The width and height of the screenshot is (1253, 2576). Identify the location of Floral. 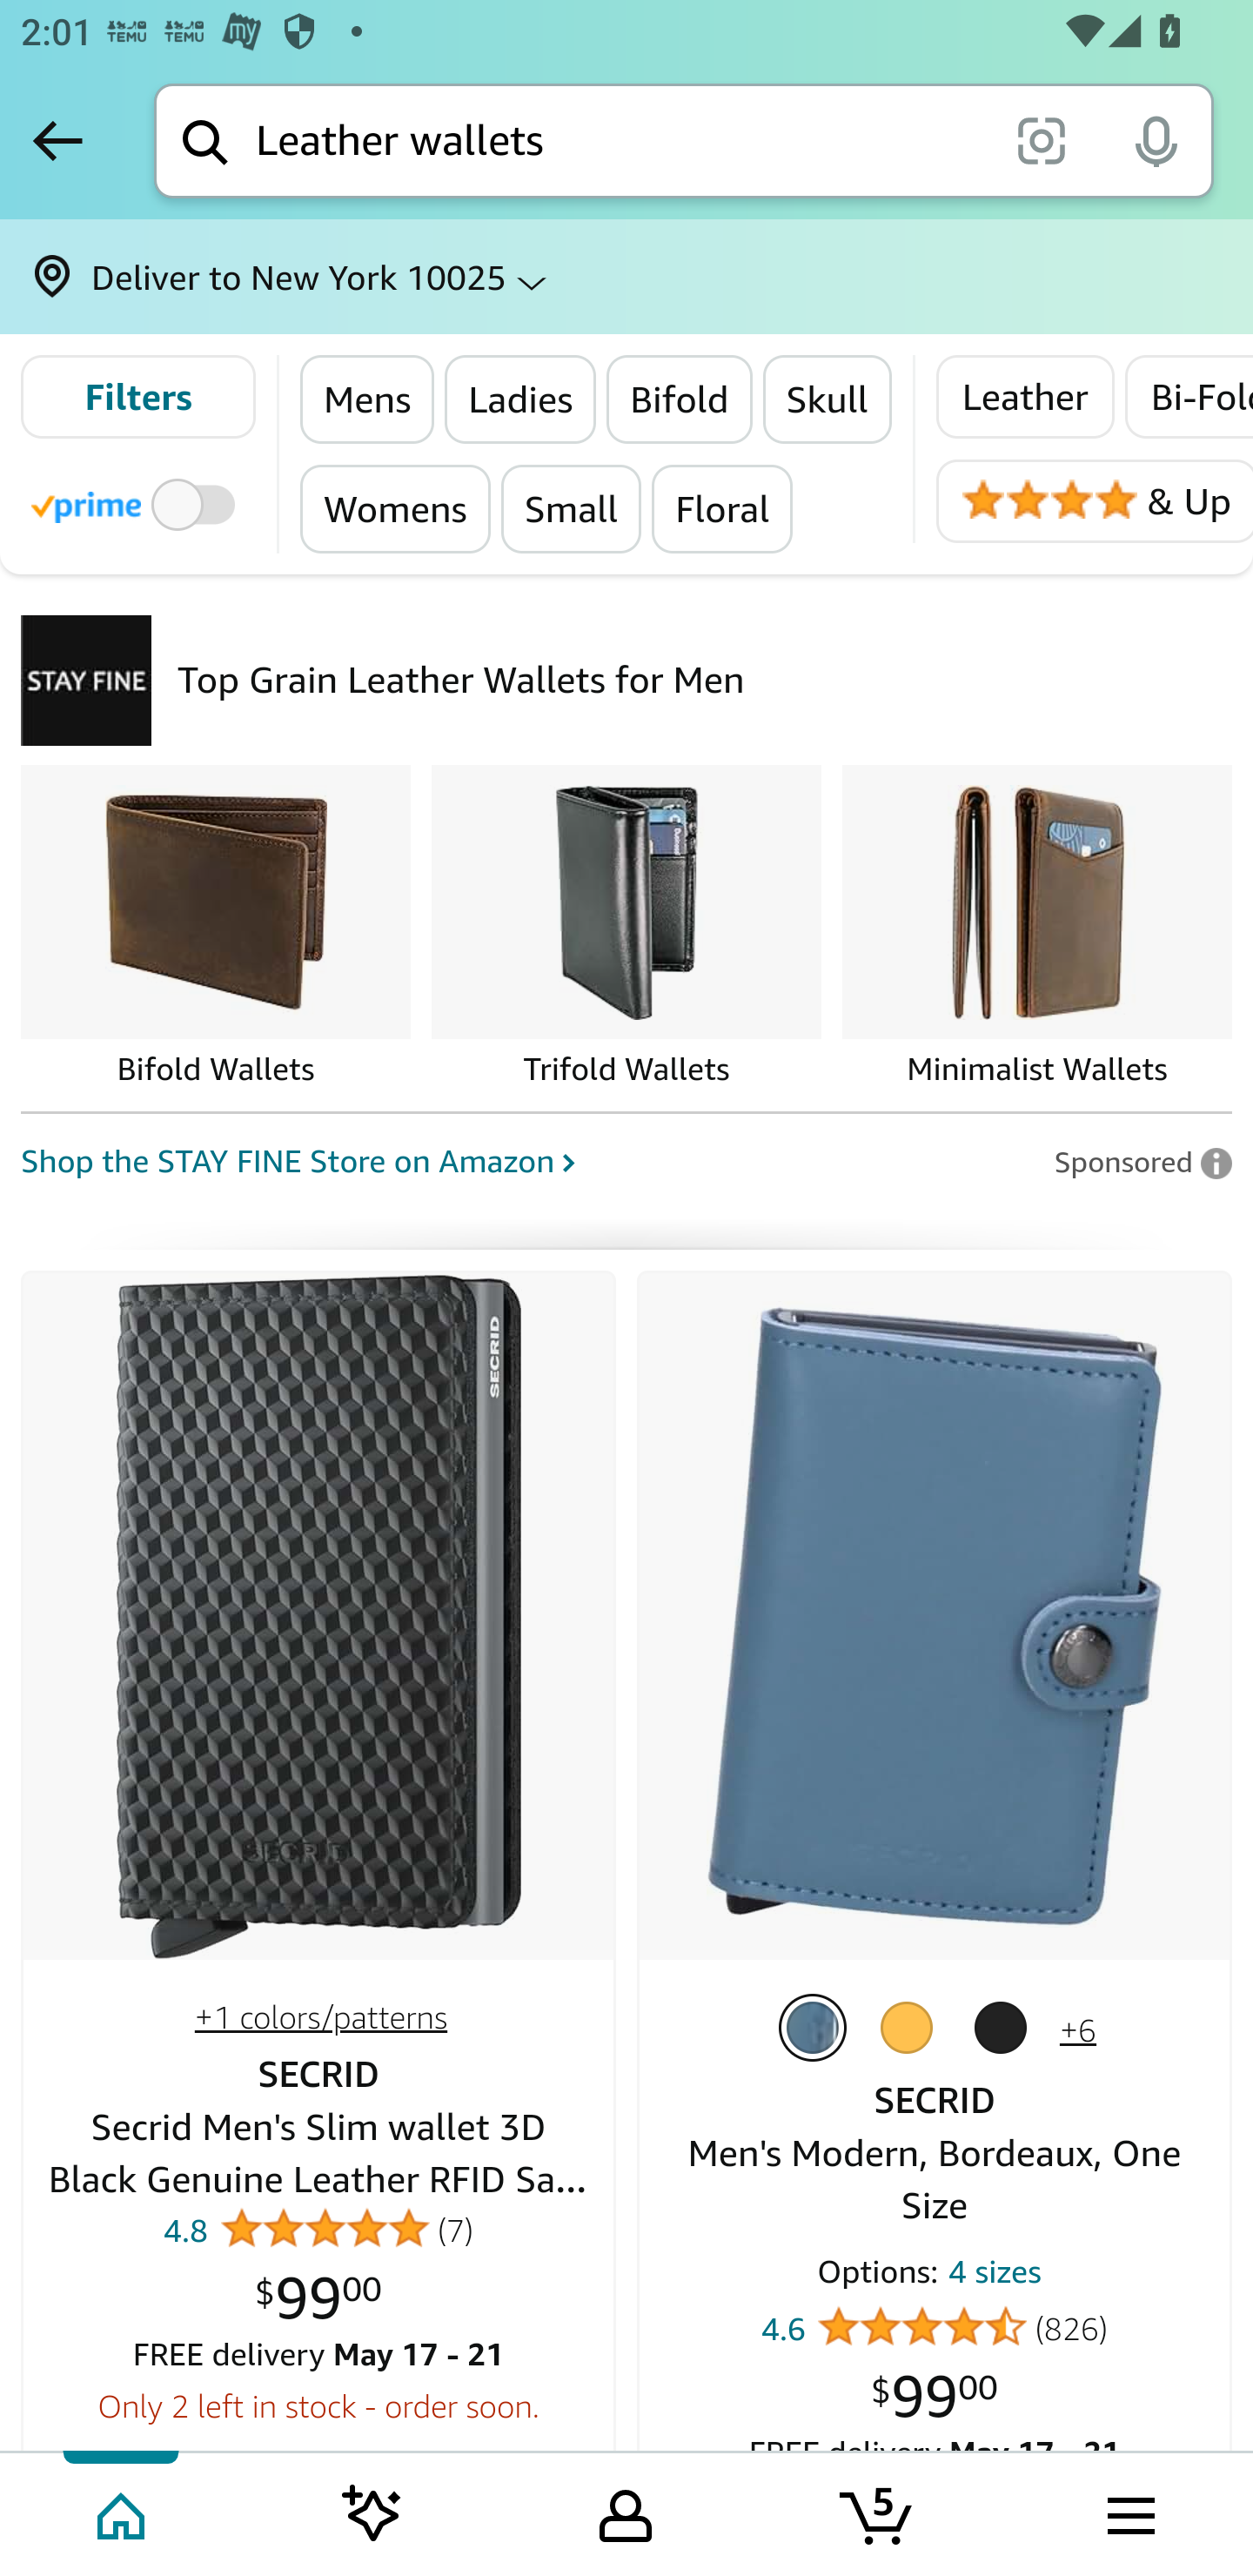
(721, 508).